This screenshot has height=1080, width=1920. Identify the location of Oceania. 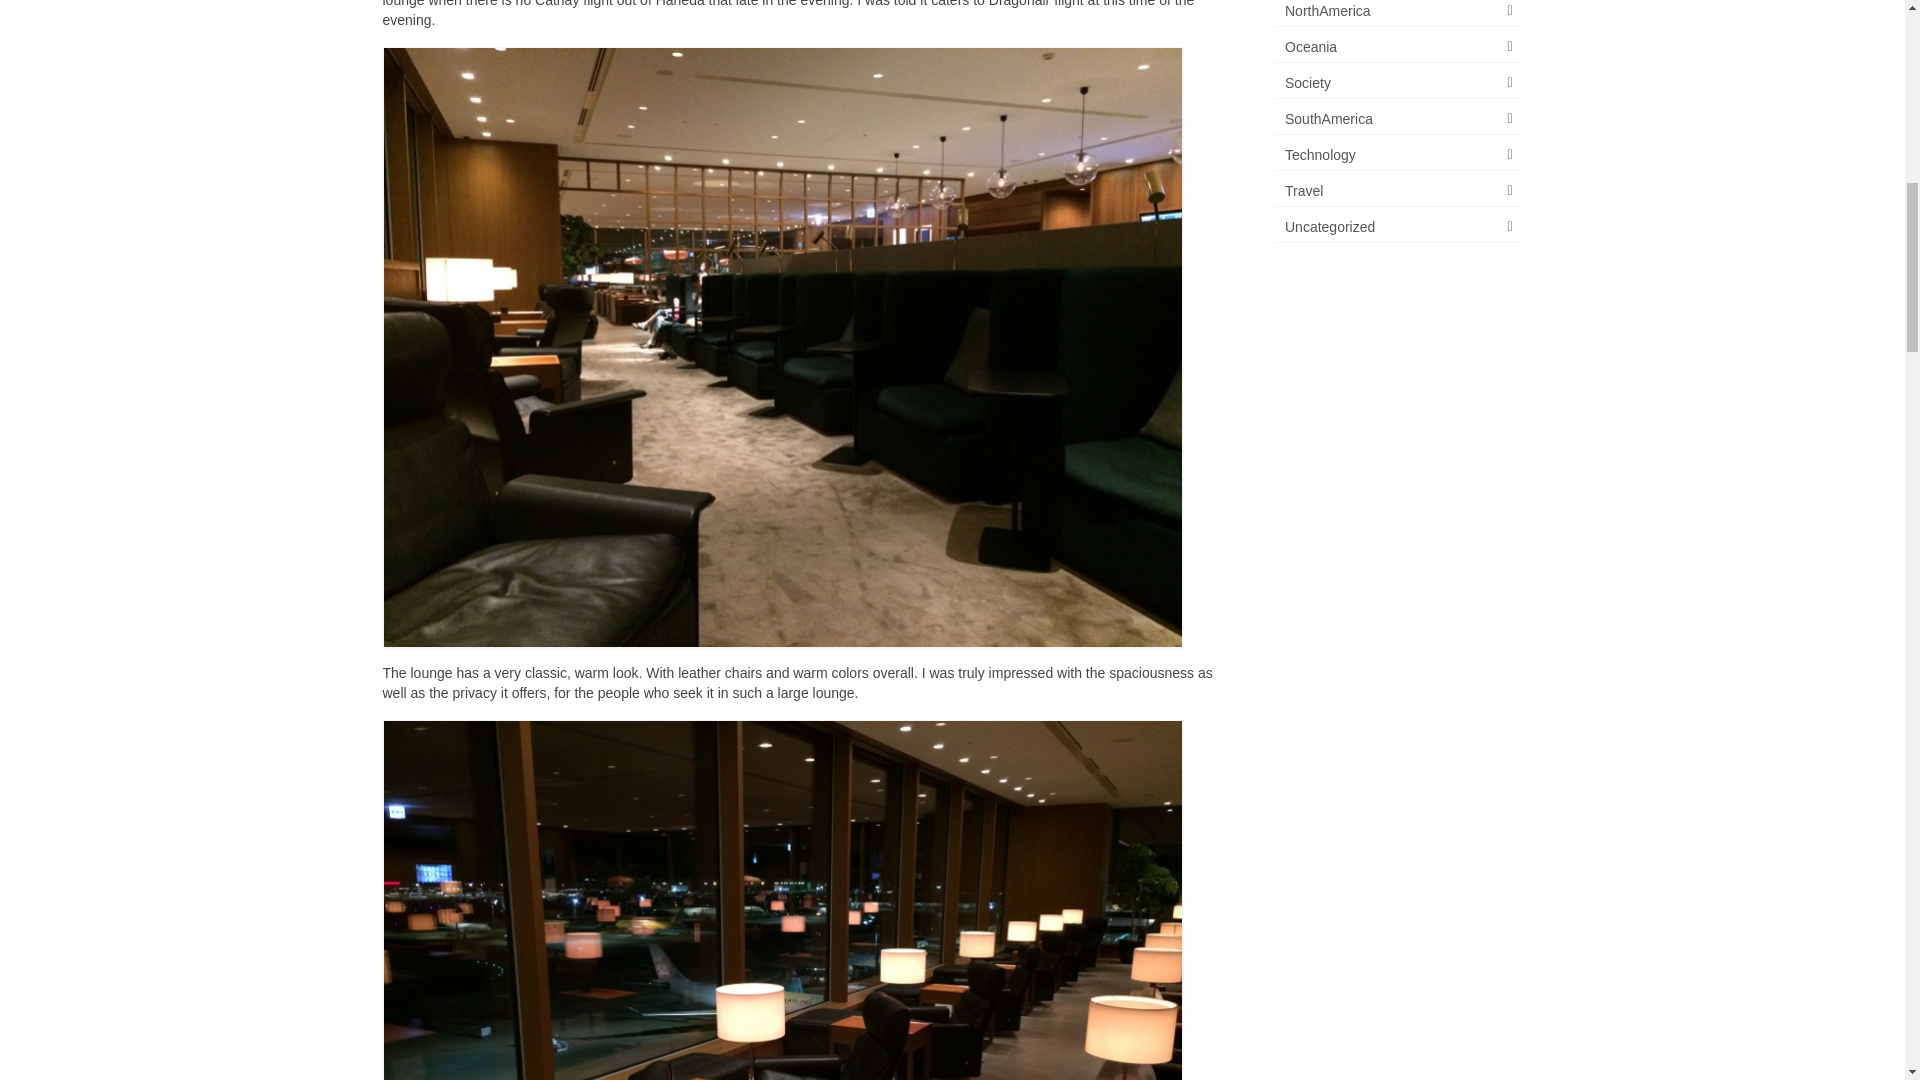
(1398, 47).